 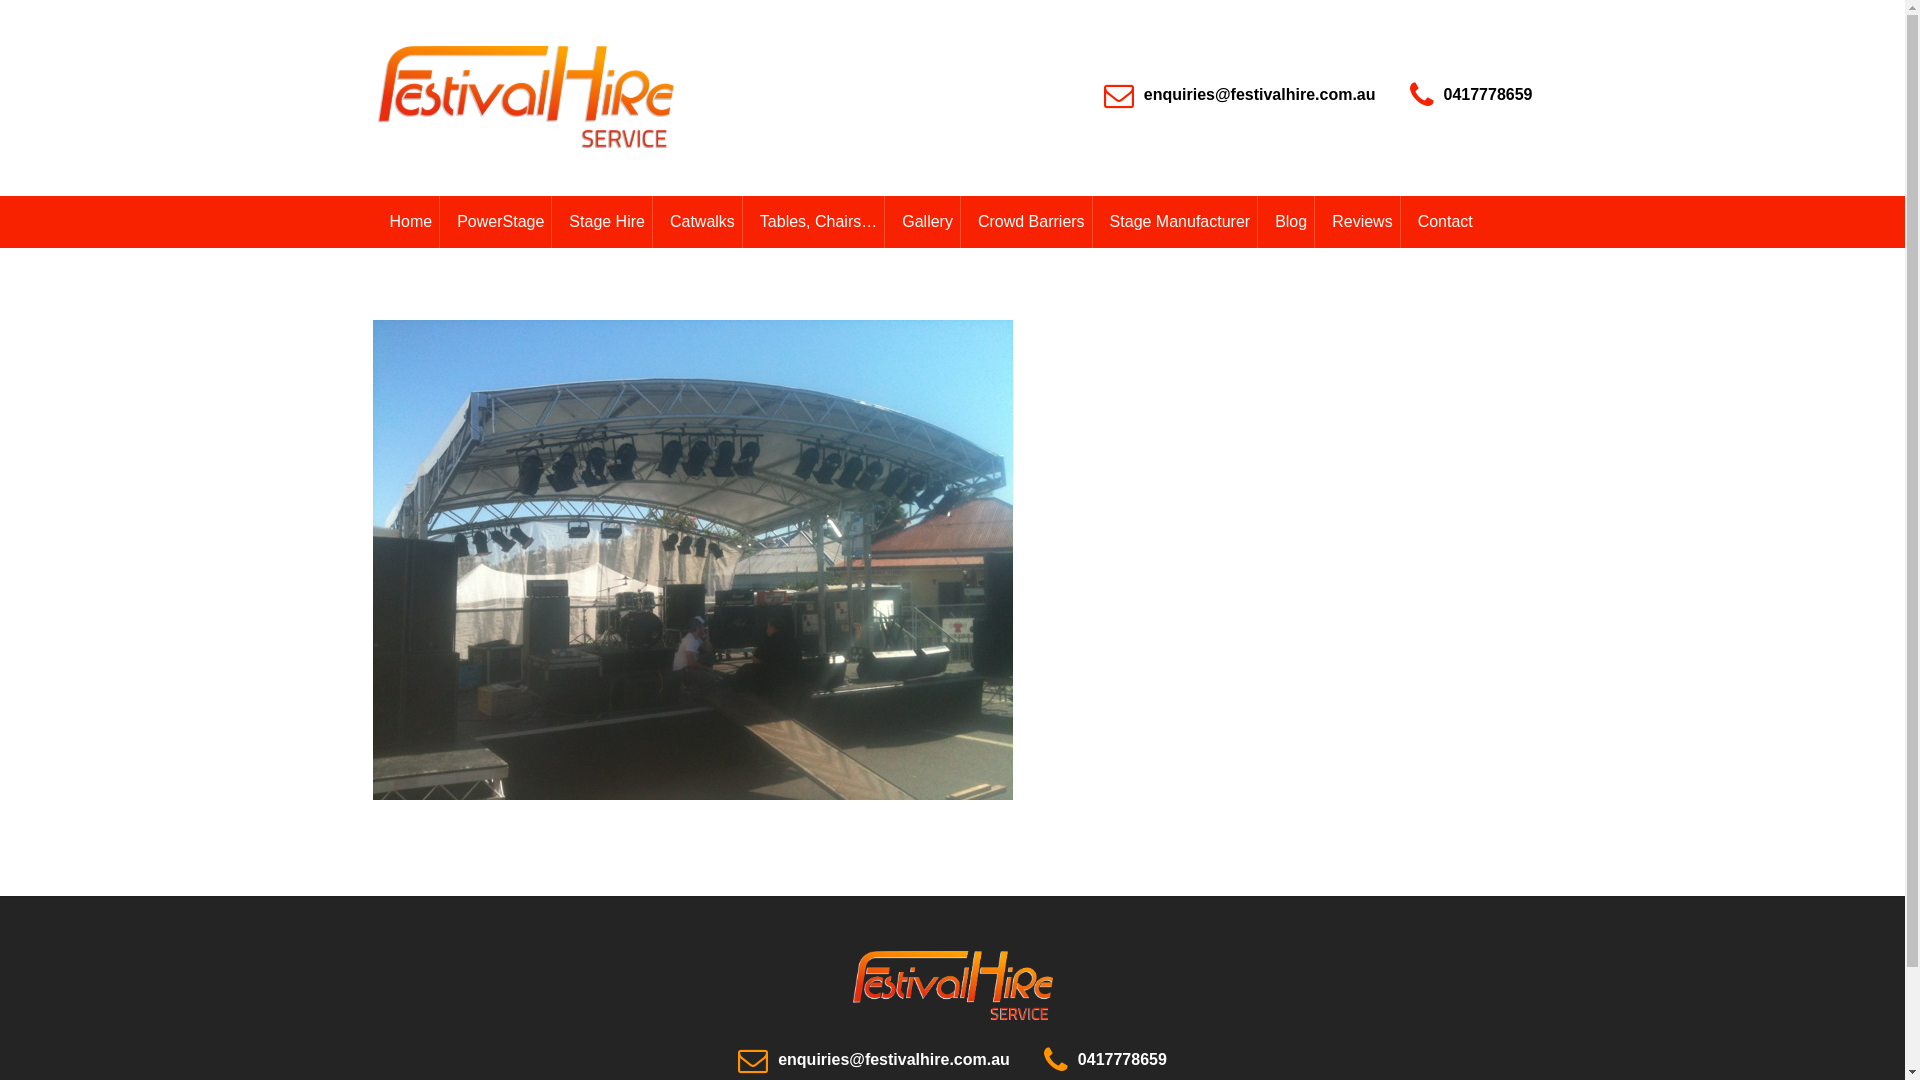 What do you see at coordinates (1031, 222) in the screenshot?
I see `Crowd Barriers` at bounding box center [1031, 222].